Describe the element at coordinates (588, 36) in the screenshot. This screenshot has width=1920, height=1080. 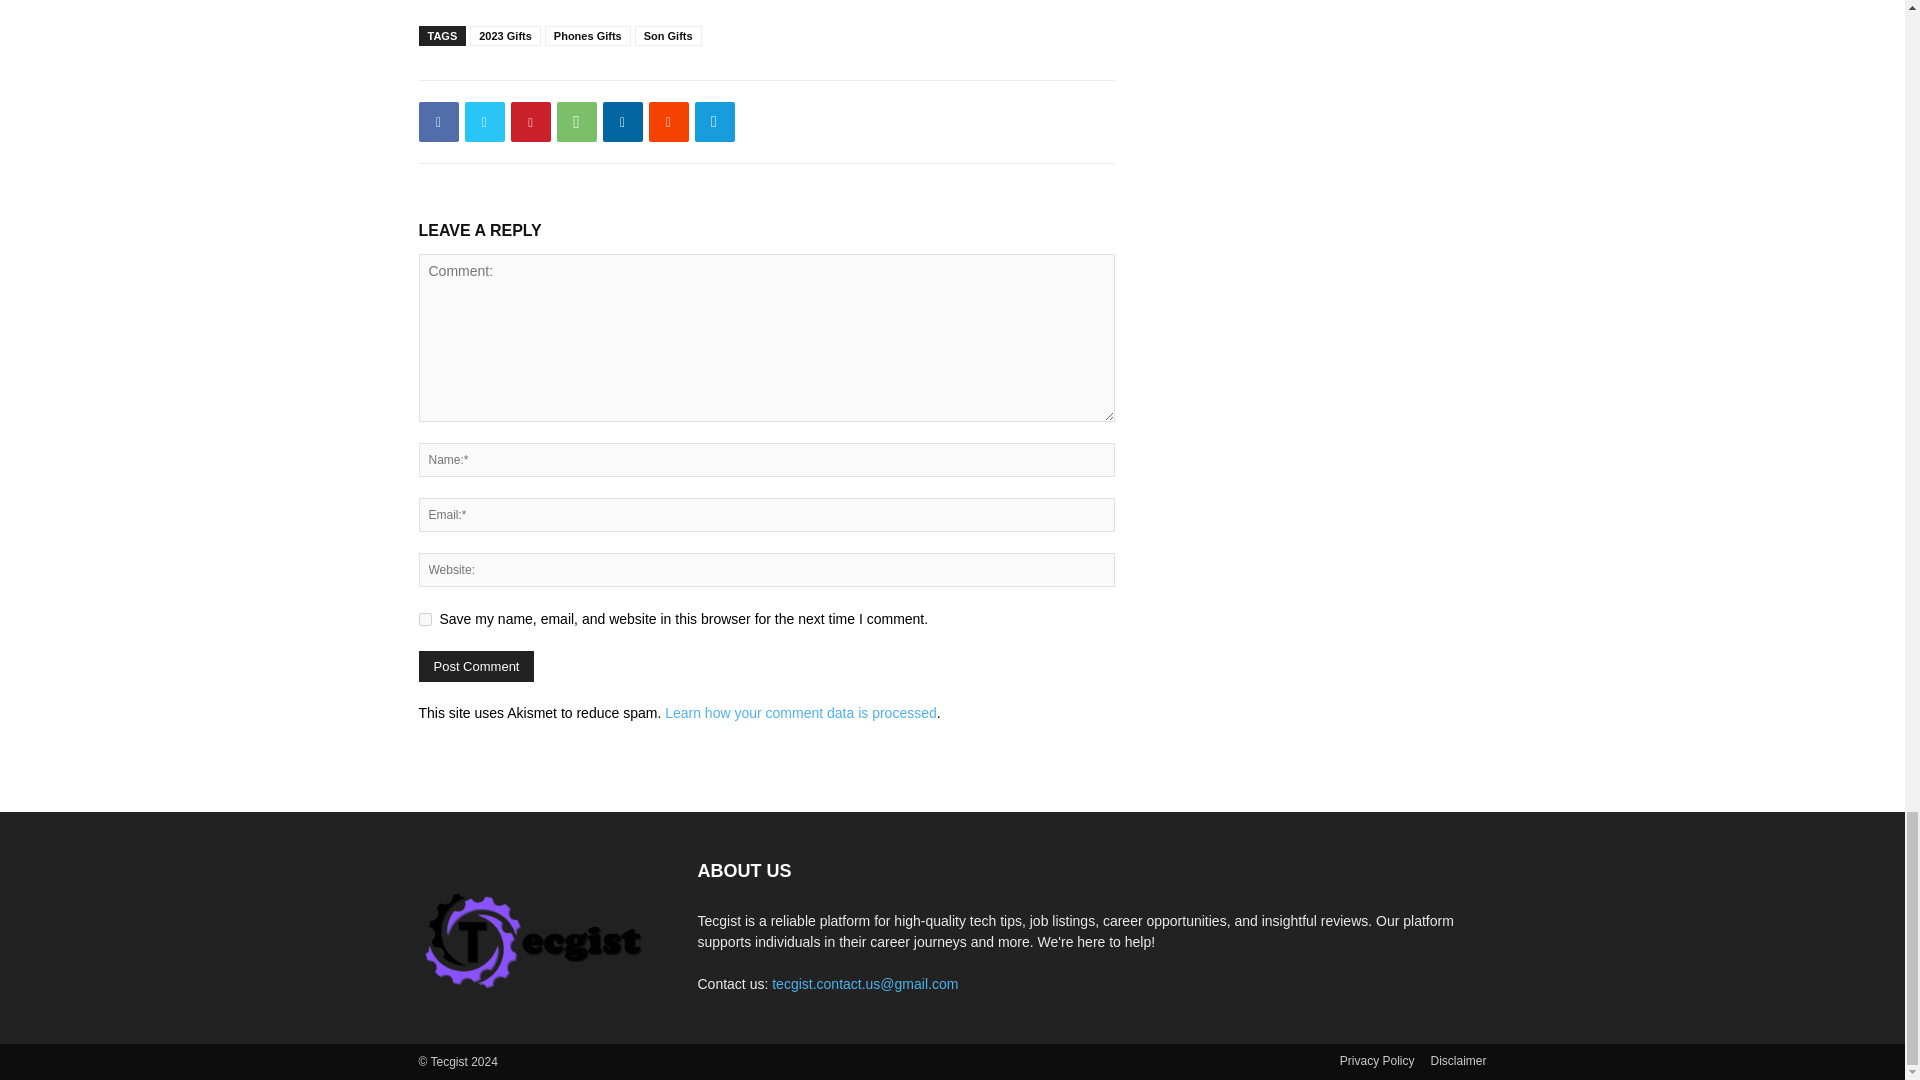
I see `Phones Gifts` at that location.